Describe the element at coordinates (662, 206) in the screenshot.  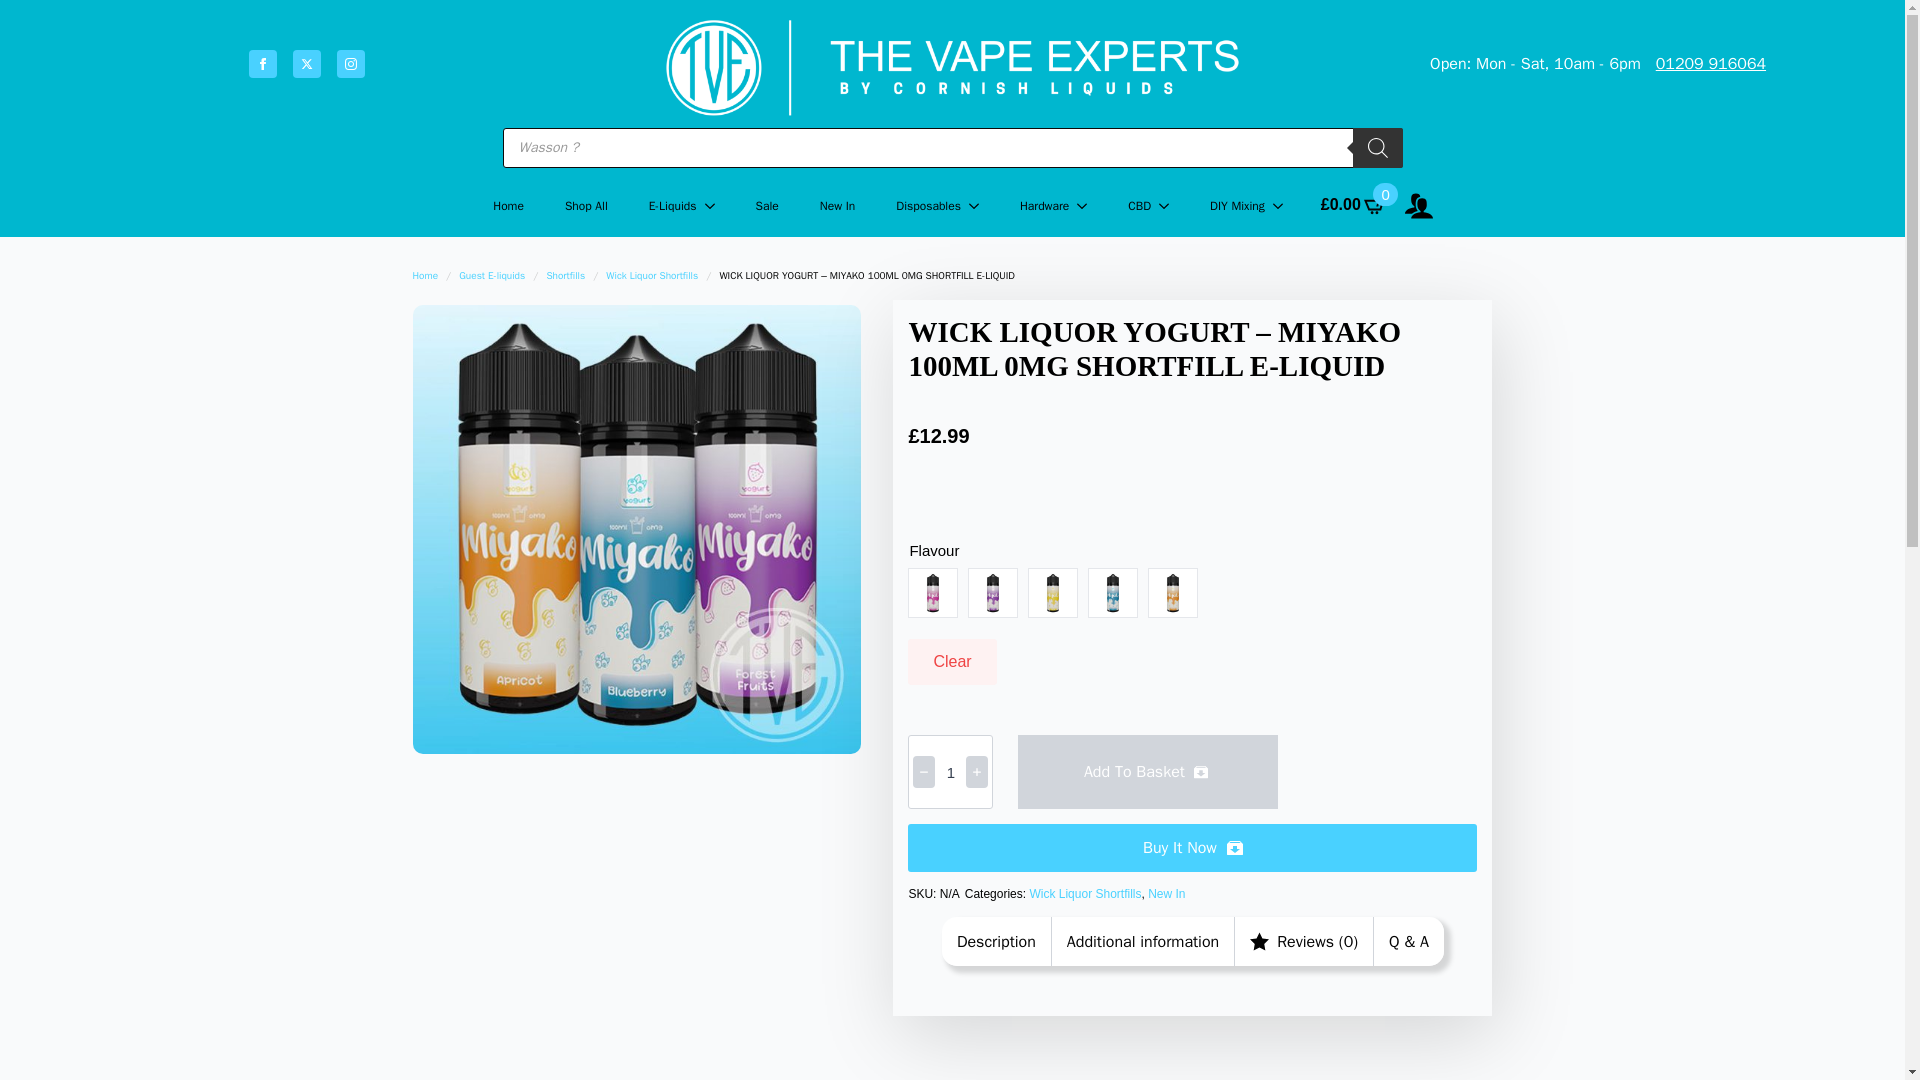
I see `E-Liquids` at that location.